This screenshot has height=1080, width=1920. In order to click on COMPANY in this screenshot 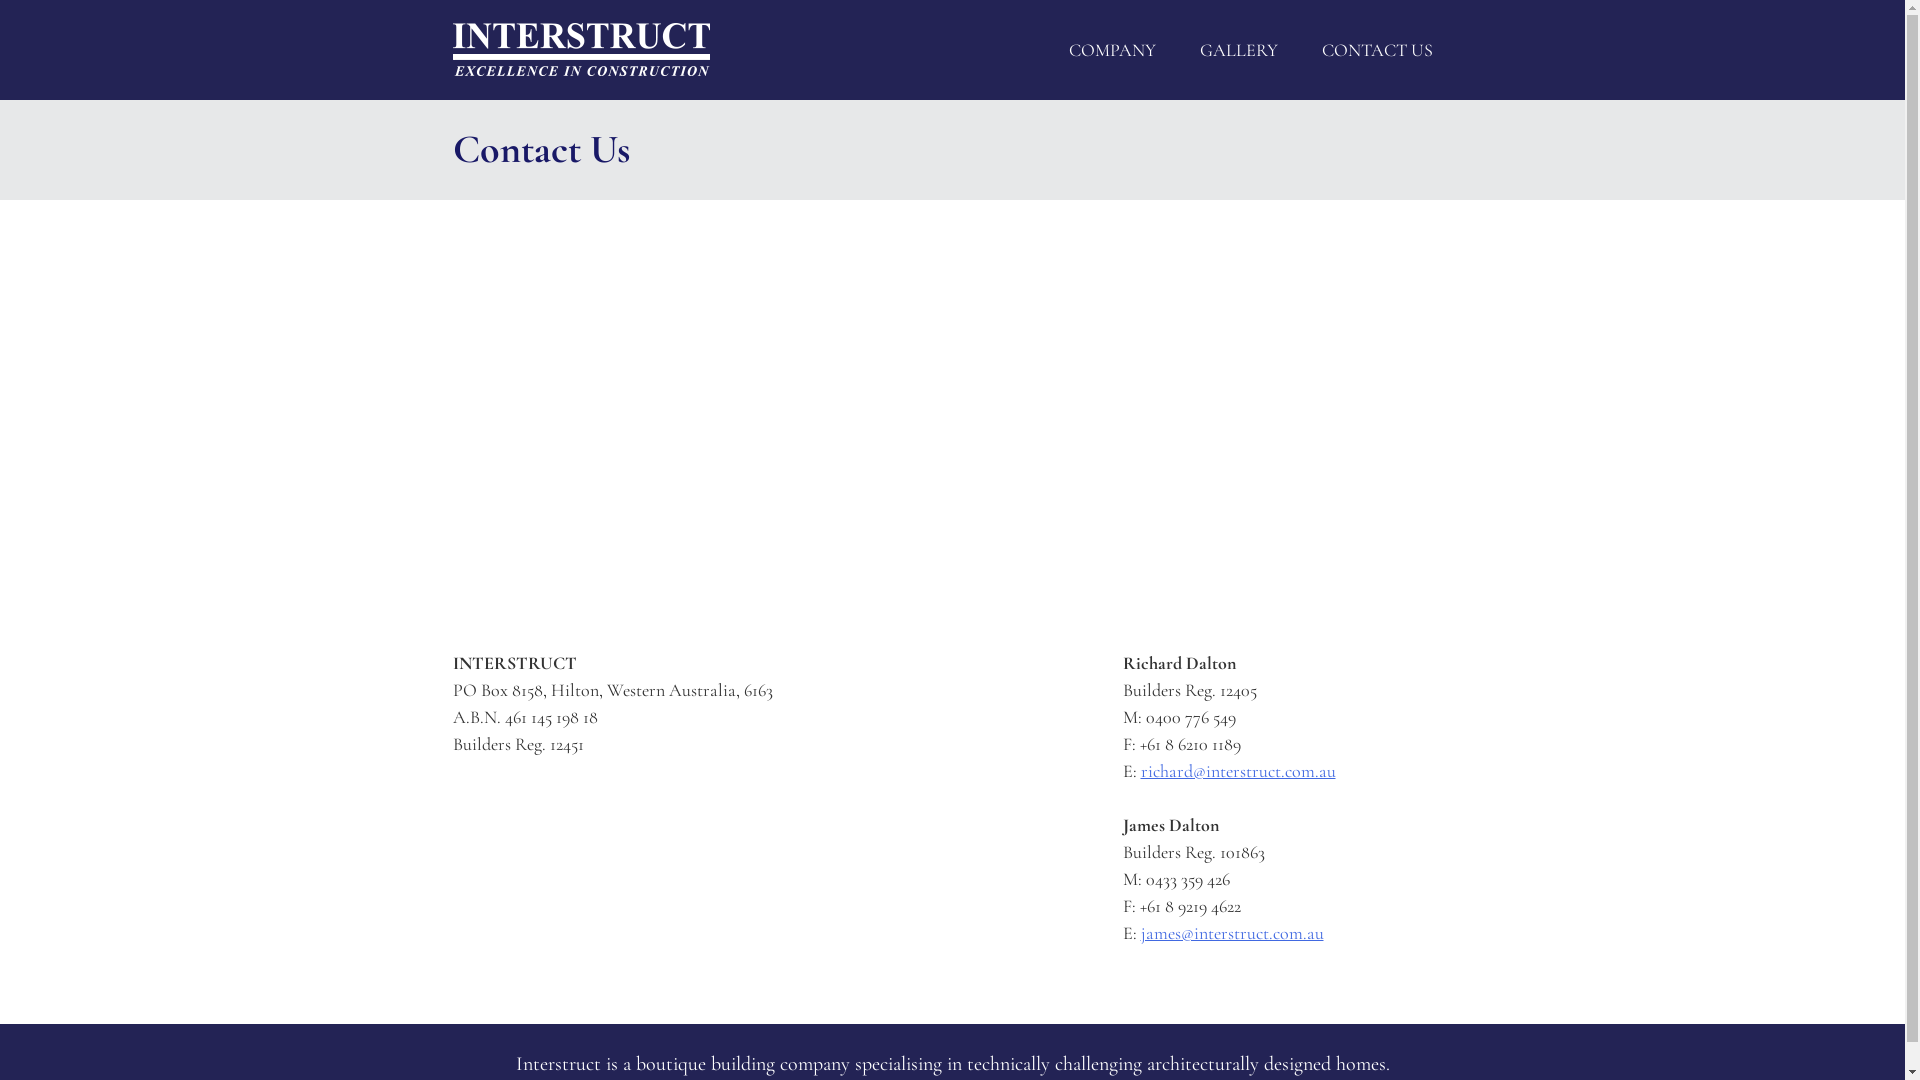, I will do `click(1112, 50)`.